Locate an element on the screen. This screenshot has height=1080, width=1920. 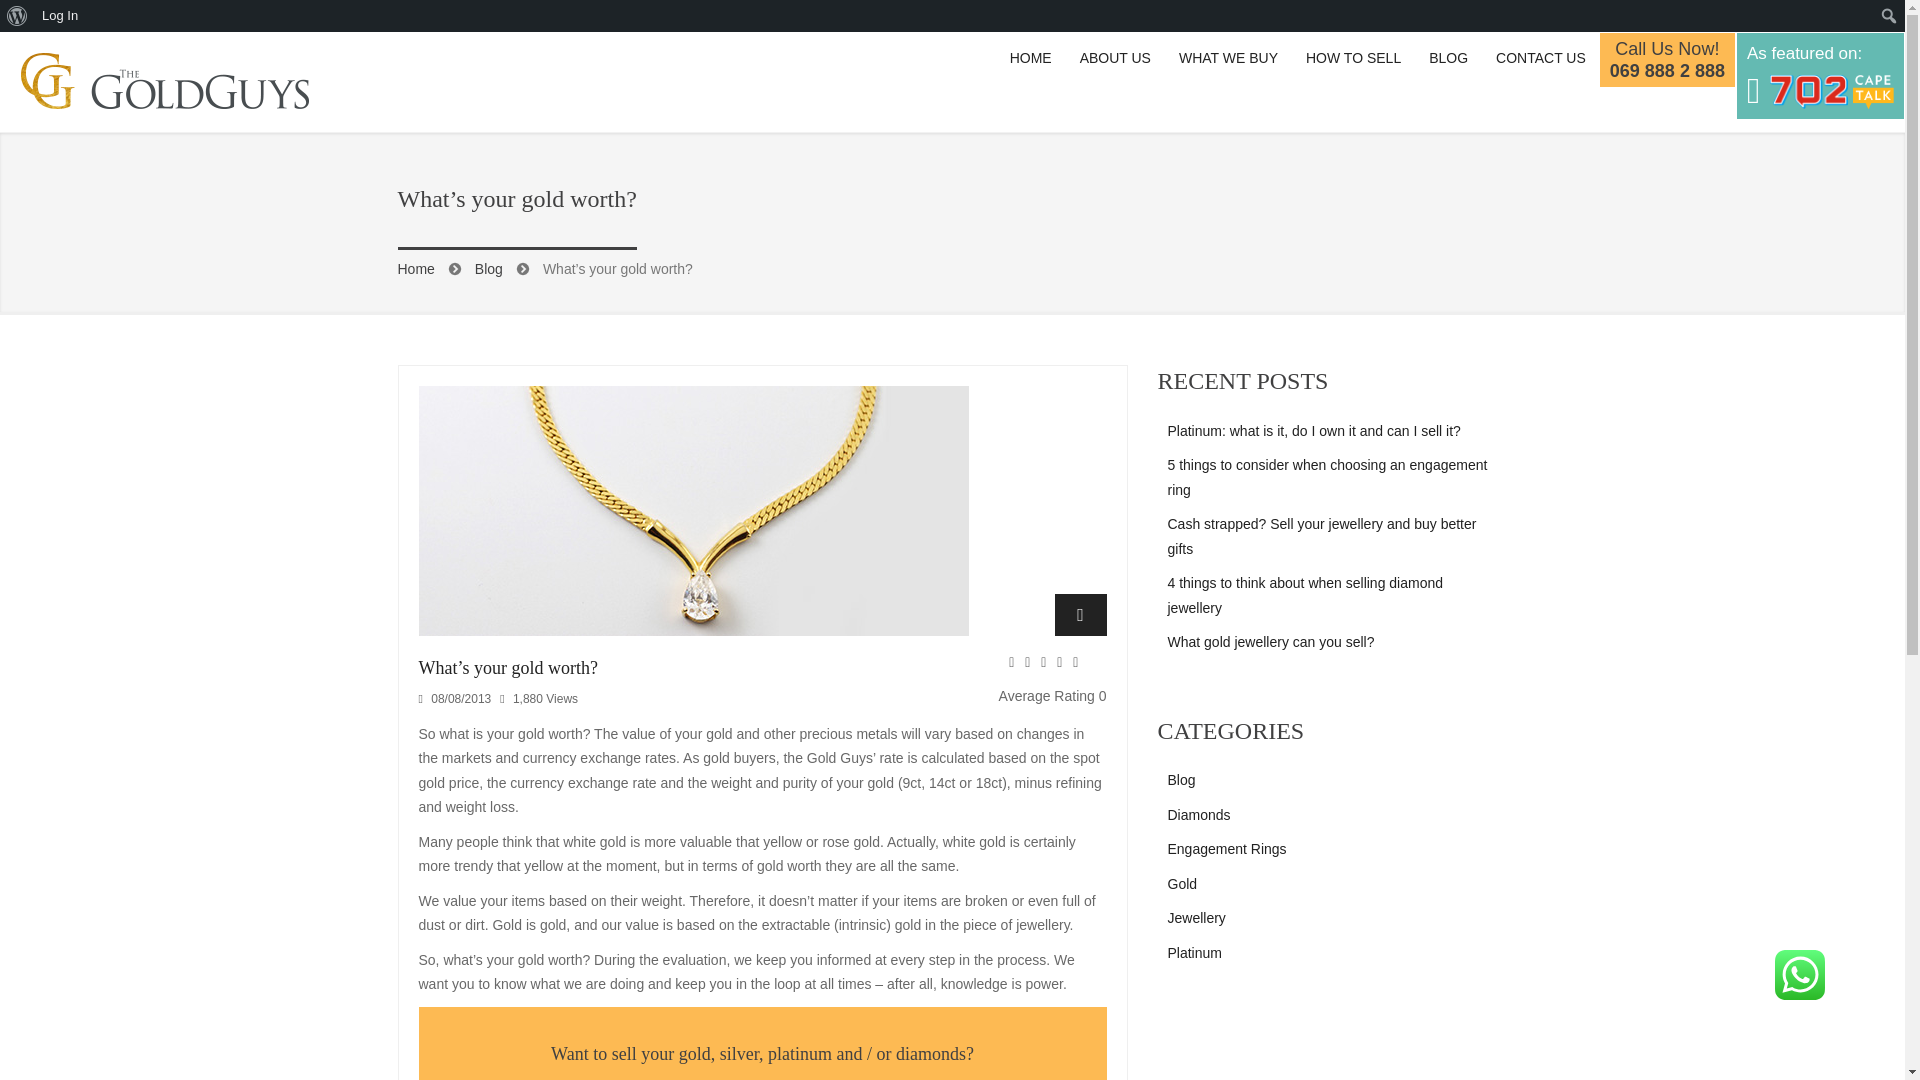
Blog is located at coordinates (1182, 780).